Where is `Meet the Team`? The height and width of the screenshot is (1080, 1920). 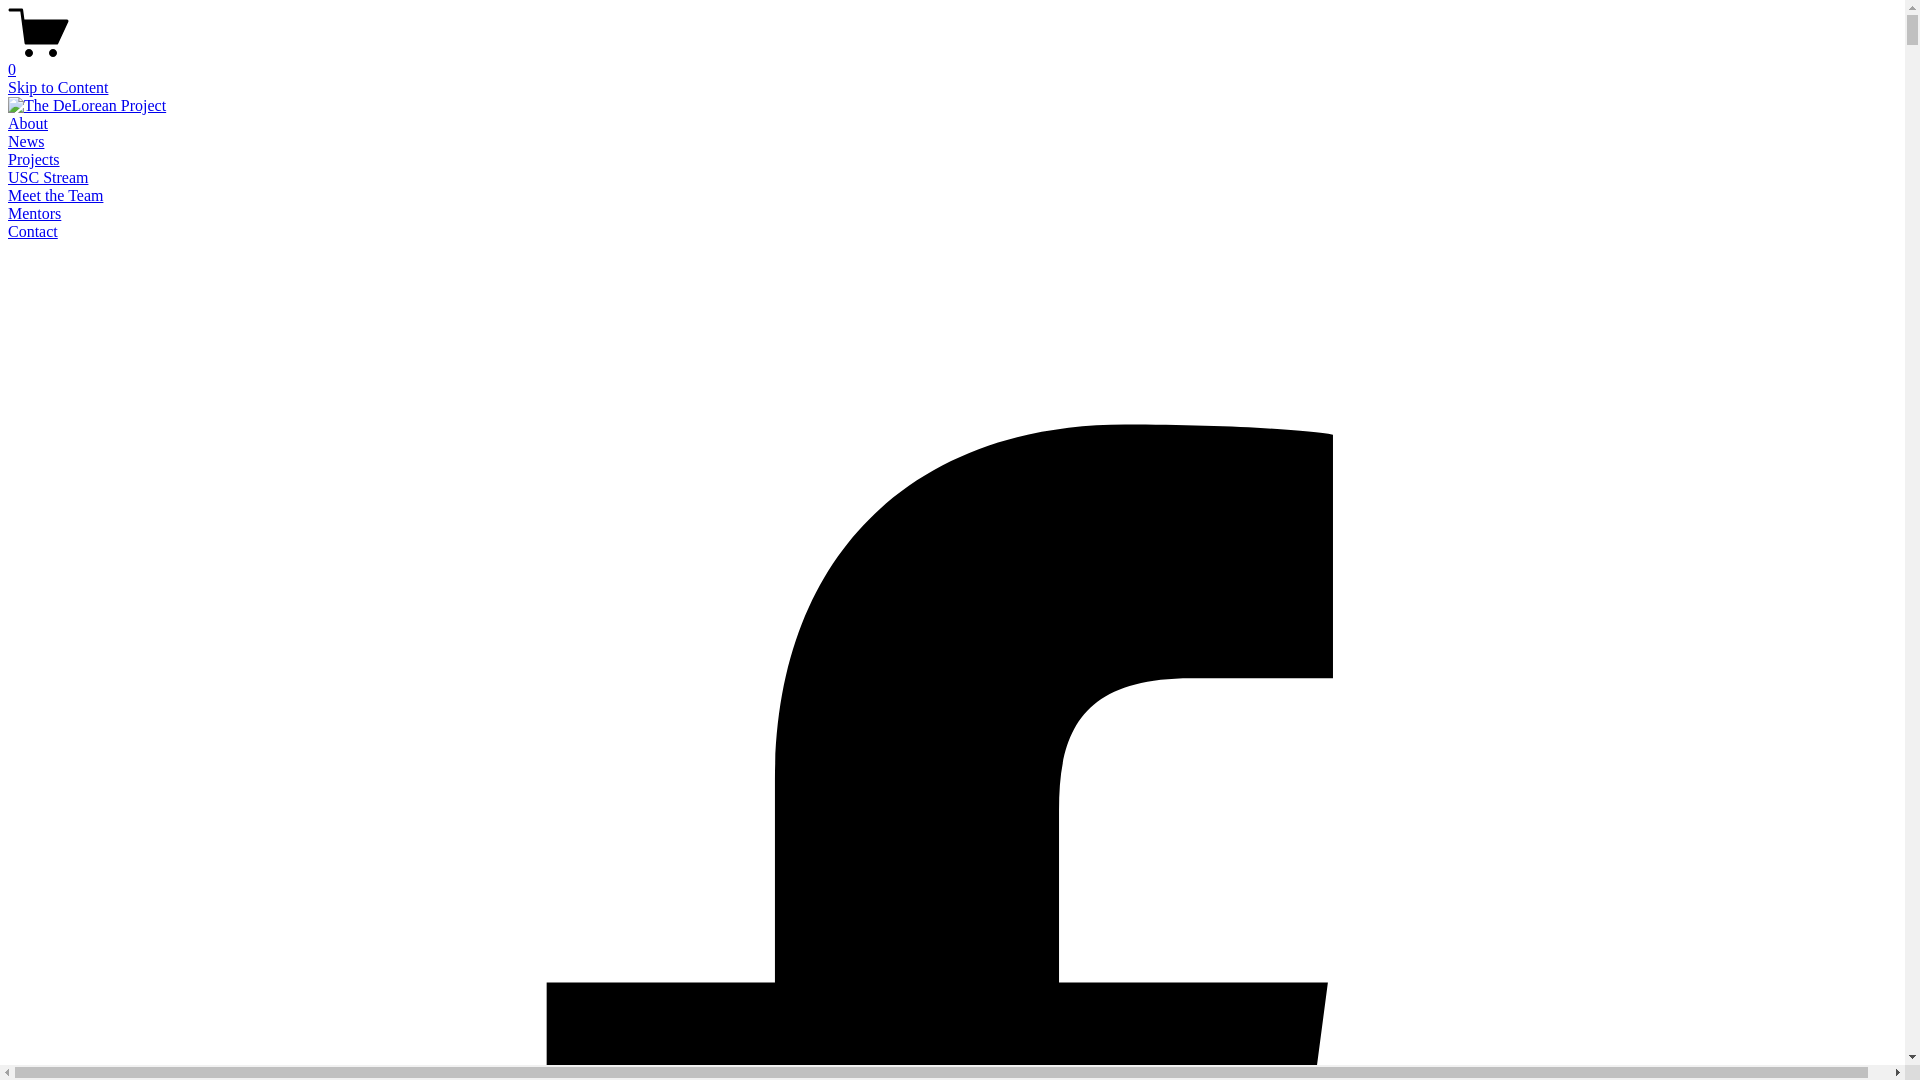
Meet the Team is located at coordinates (56, 195).